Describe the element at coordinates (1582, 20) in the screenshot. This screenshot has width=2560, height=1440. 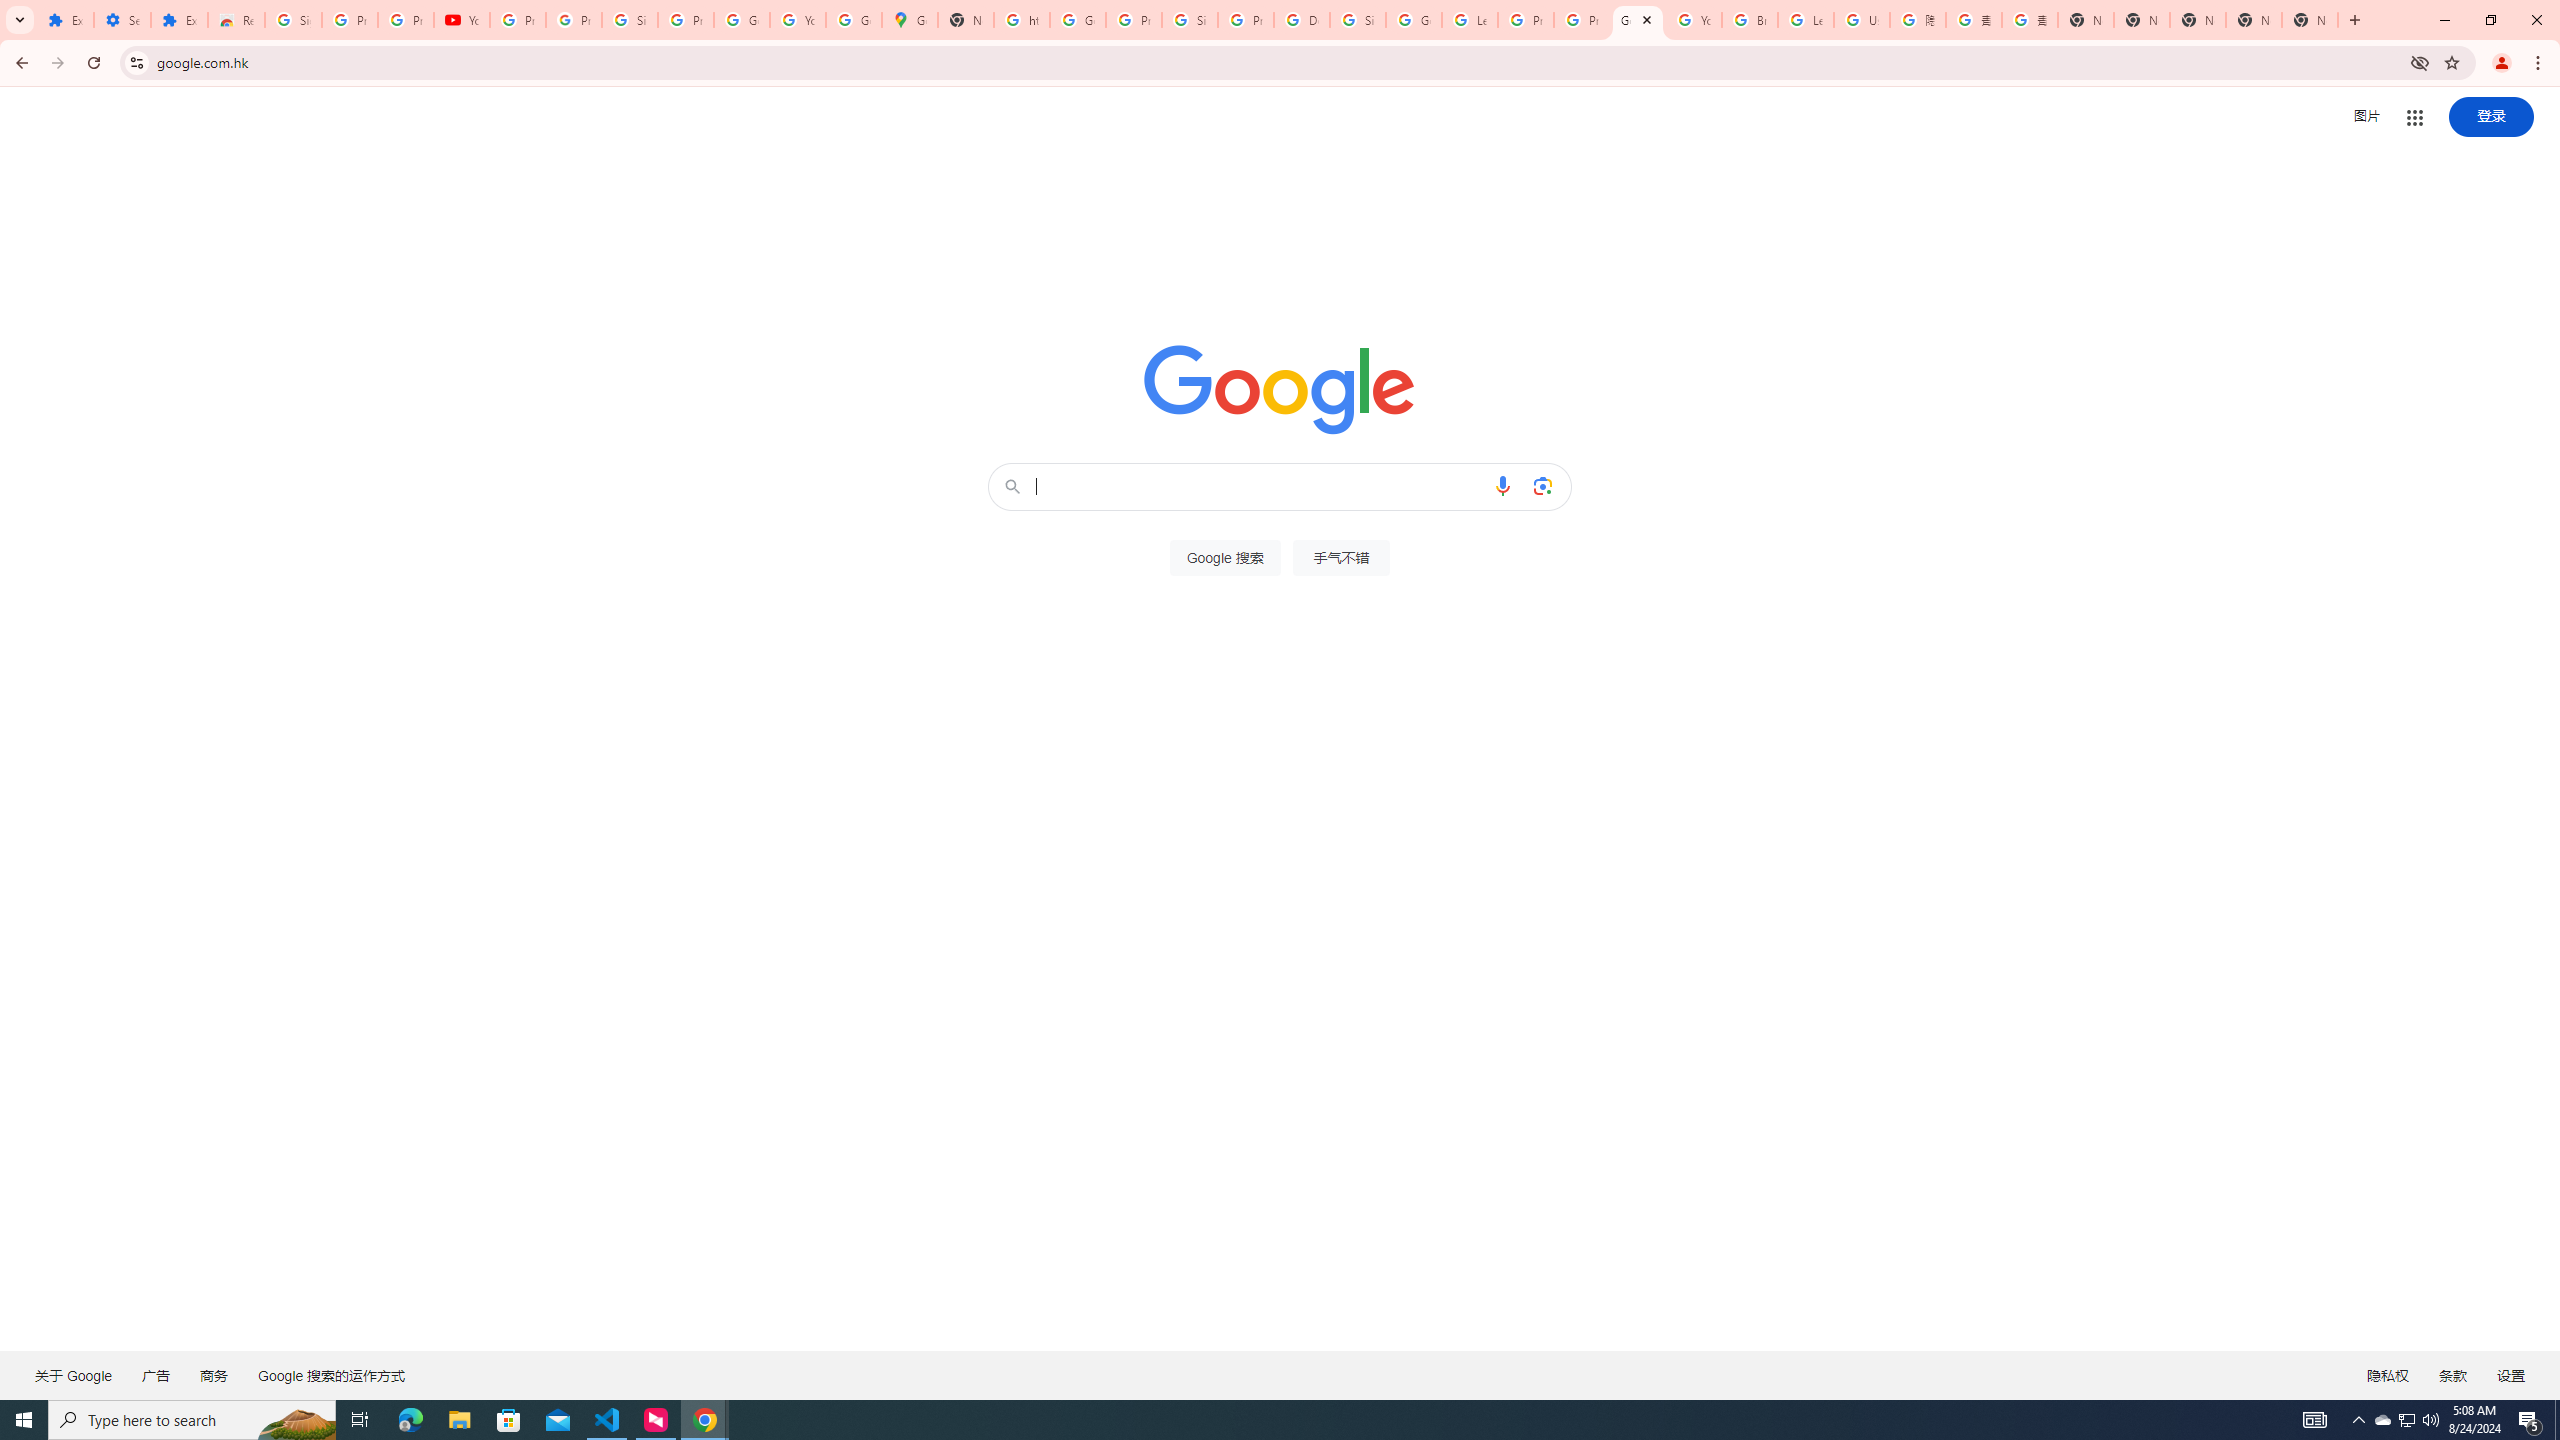
I see `Privacy Help Center - Policies Help` at that location.